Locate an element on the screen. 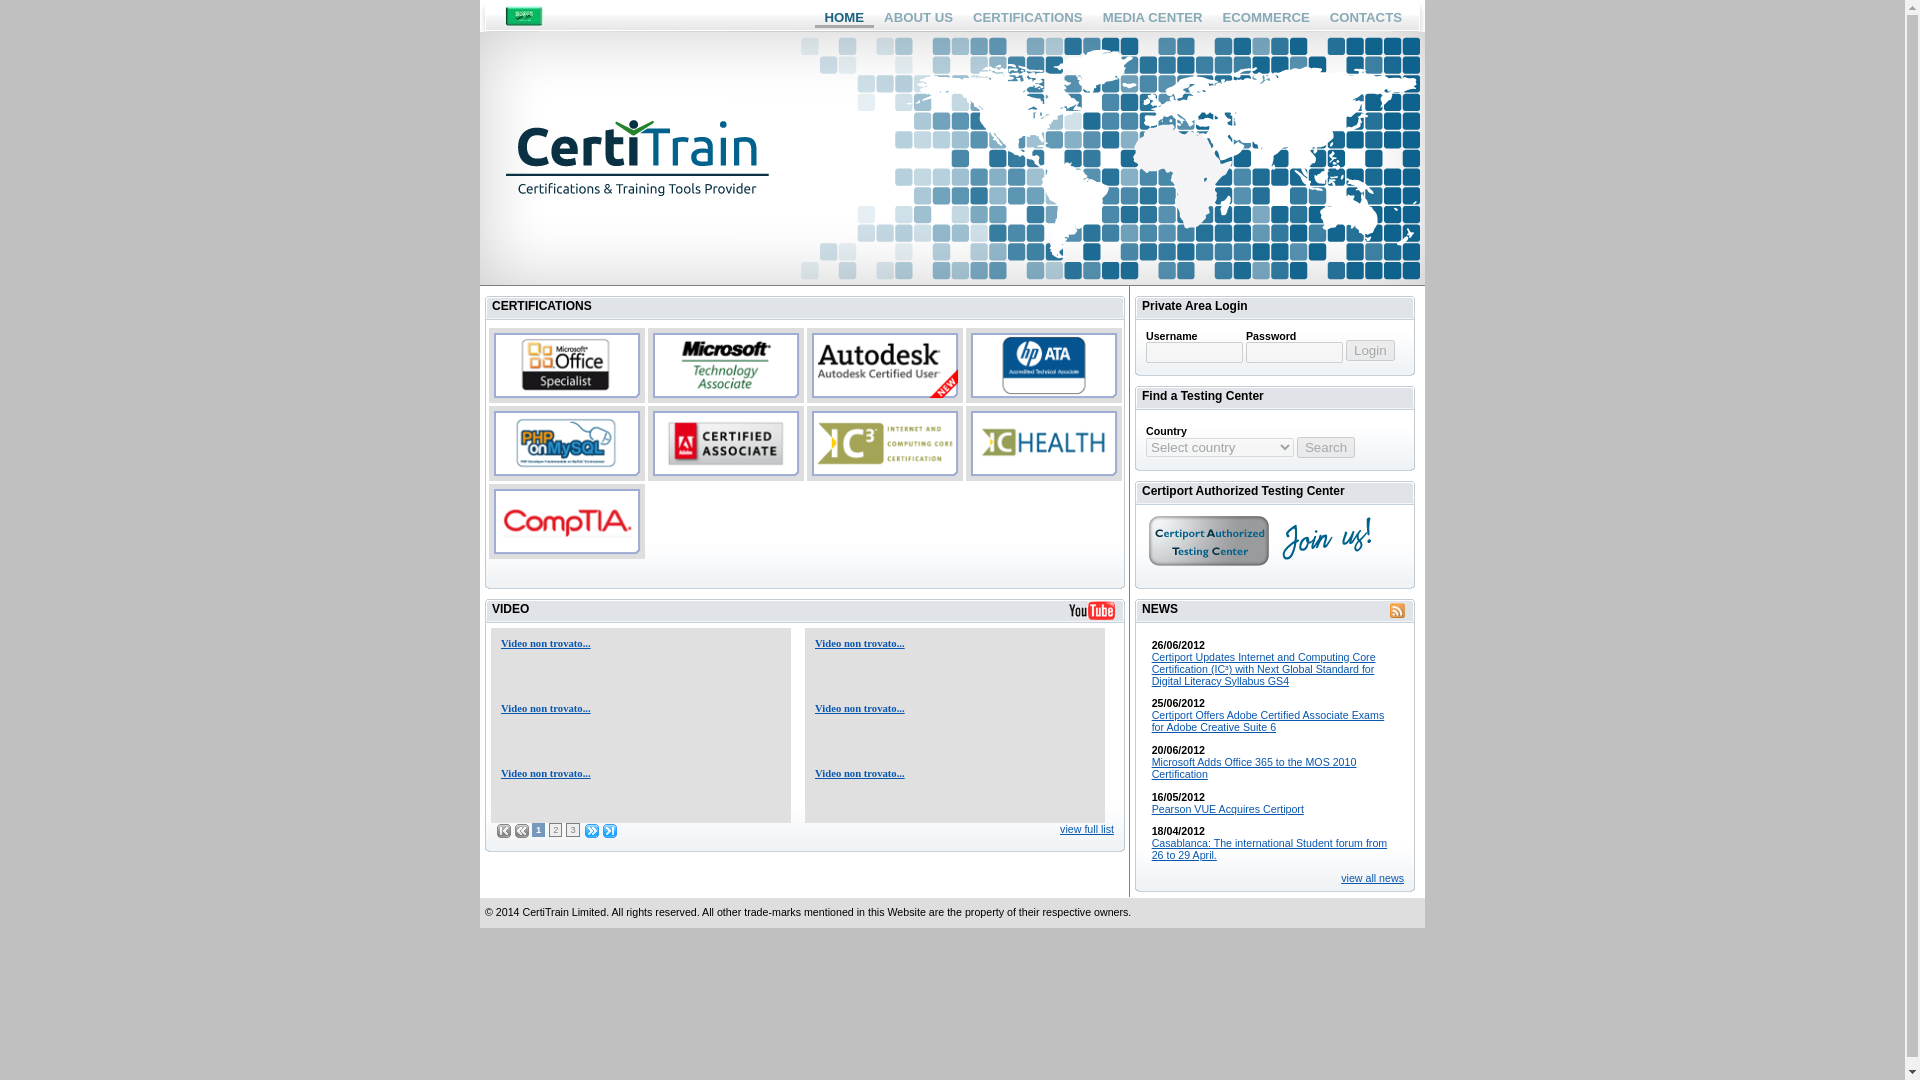  3 is located at coordinates (572, 830).